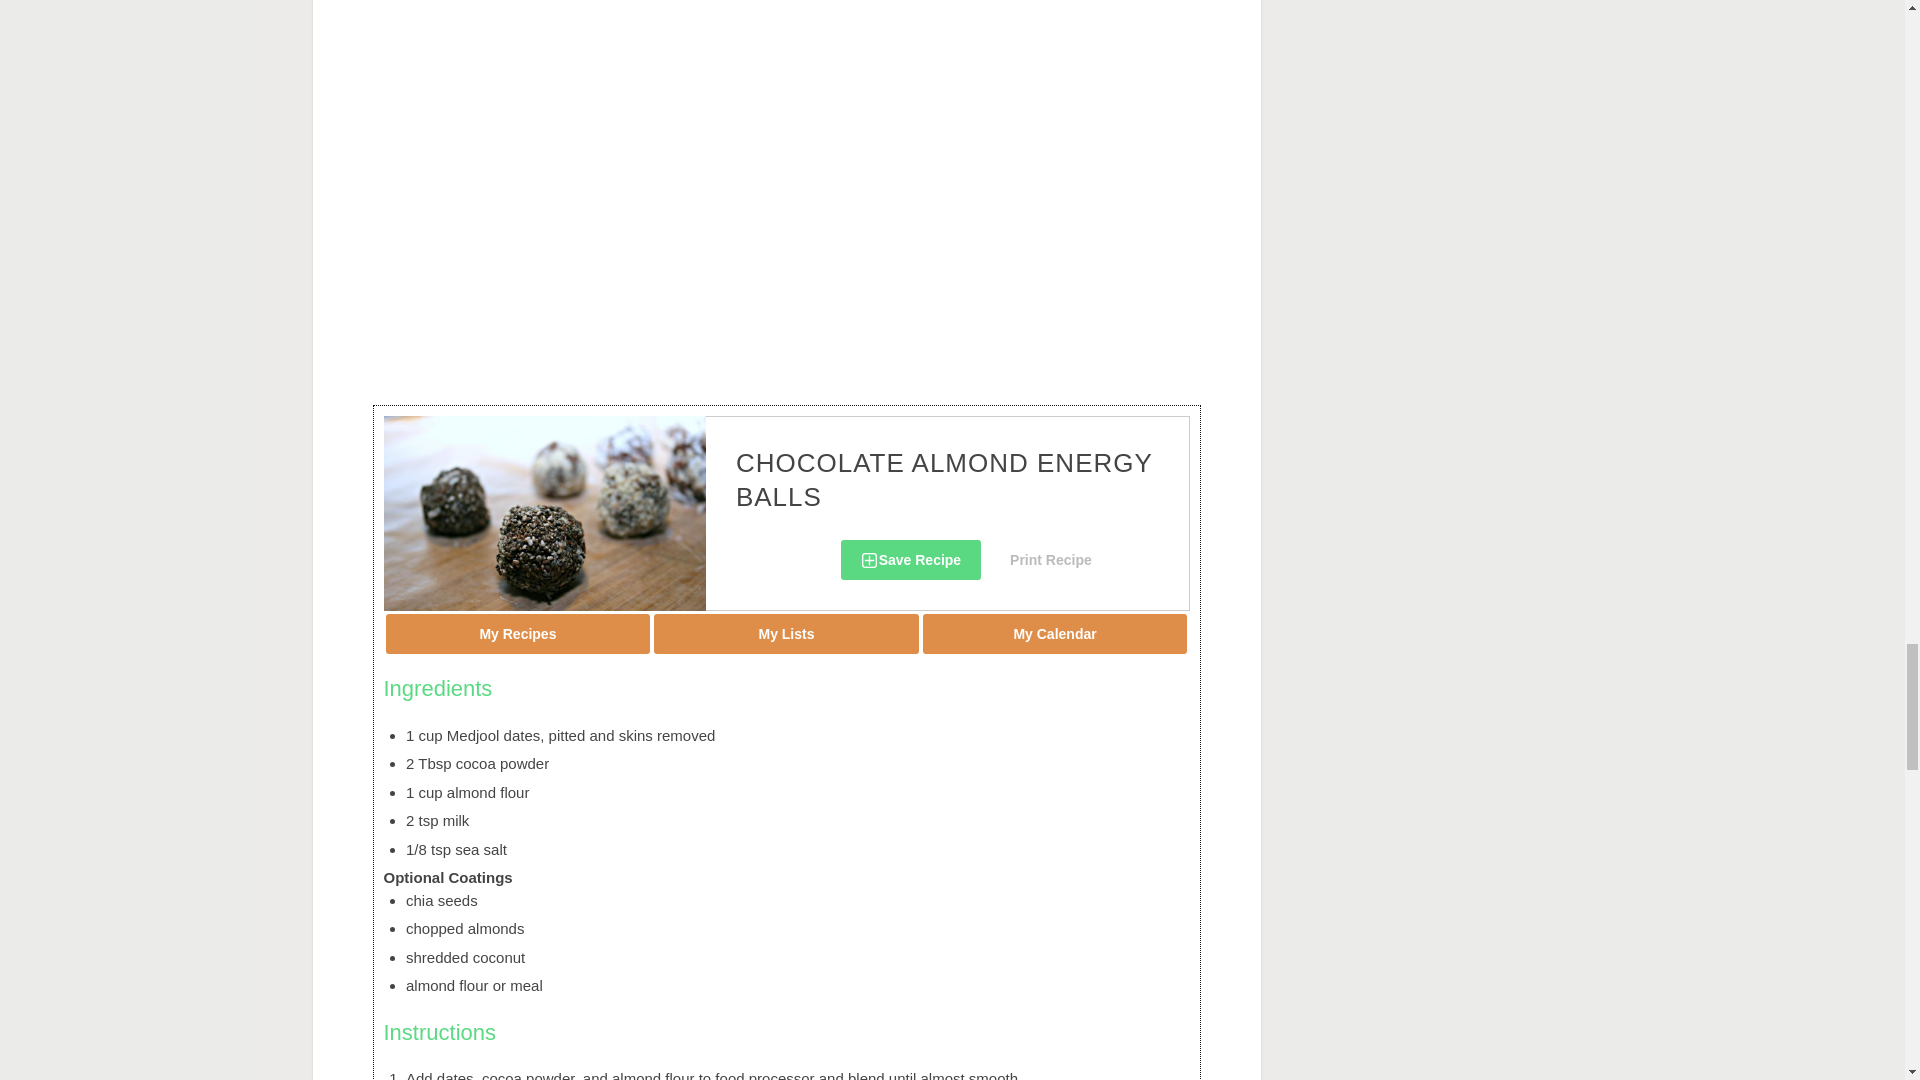 The height and width of the screenshot is (1080, 1920). Describe the element at coordinates (910, 560) in the screenshot. I see `Save Recipe to Mealplannerpro.com` at that location.